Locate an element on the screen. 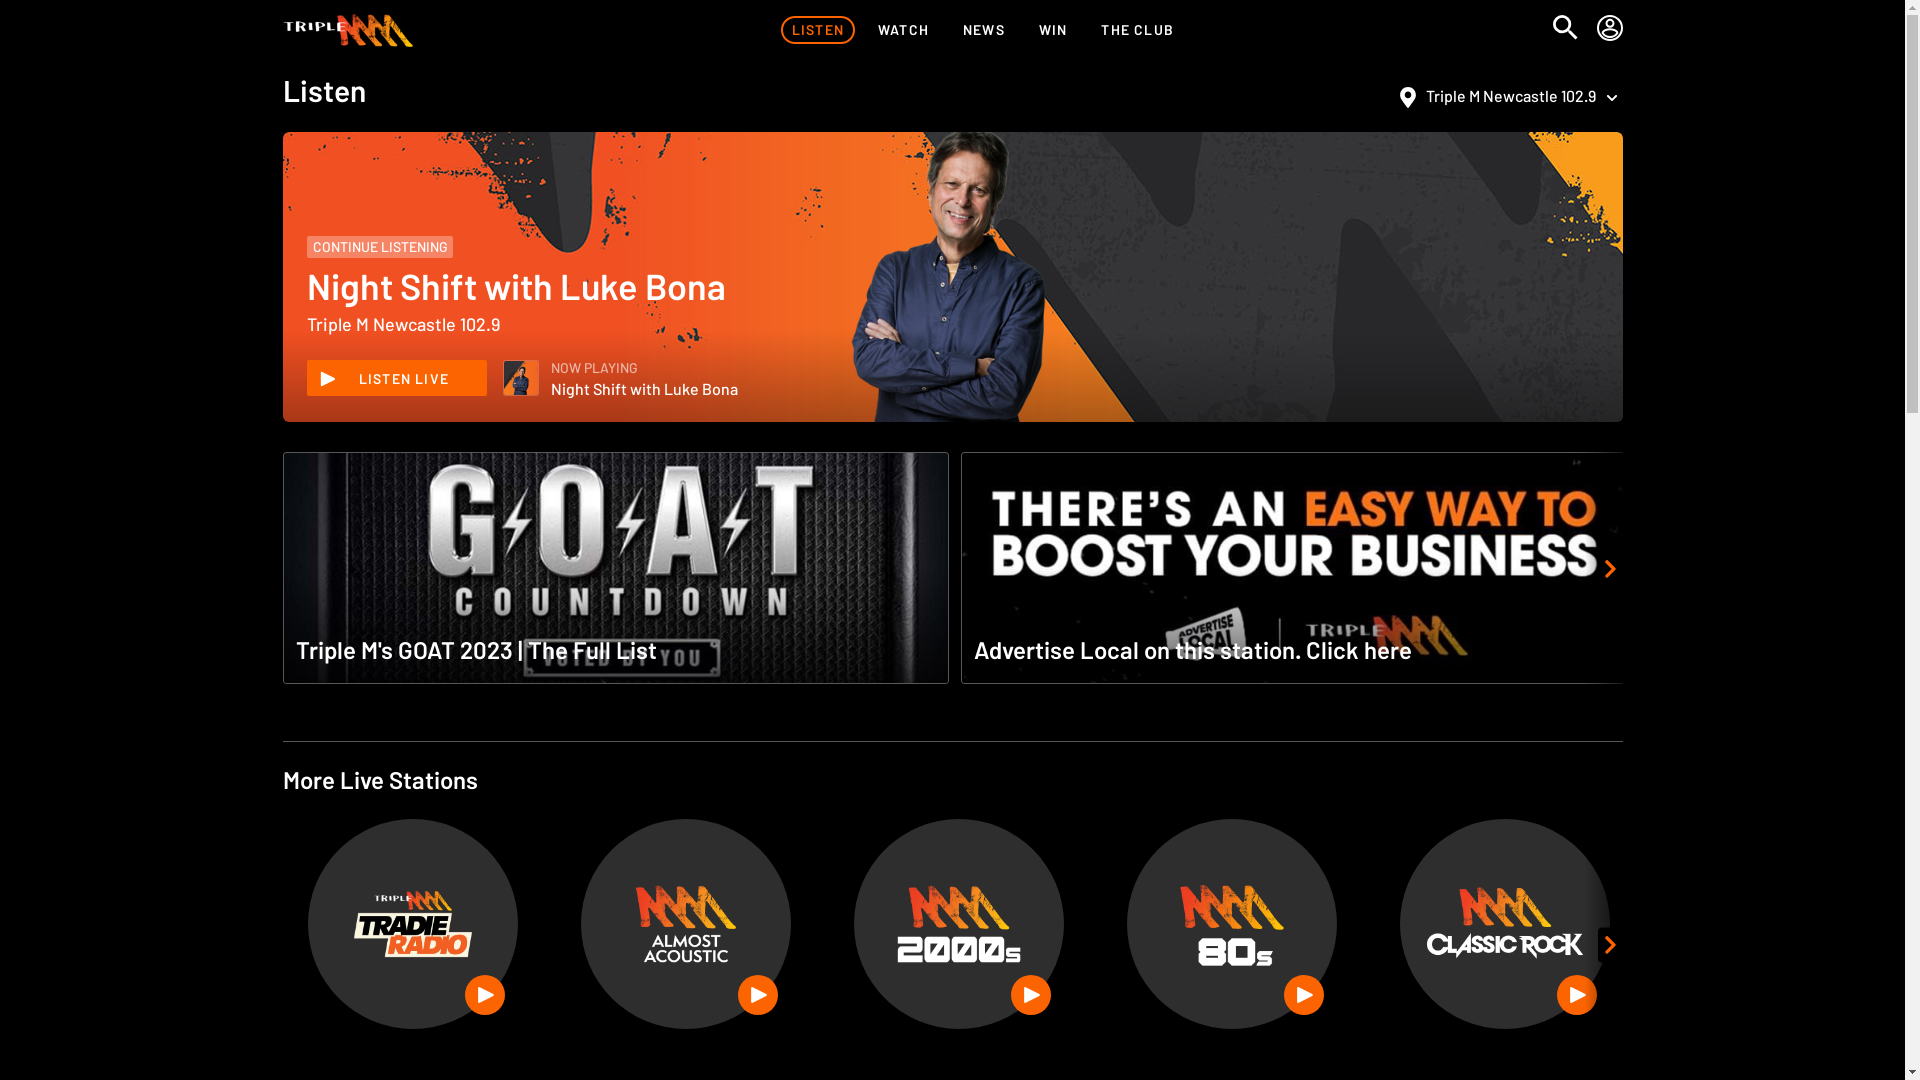 The width and height of the screenshot is (1920, 1080). LISTEN is located at coordinates (818, 30).